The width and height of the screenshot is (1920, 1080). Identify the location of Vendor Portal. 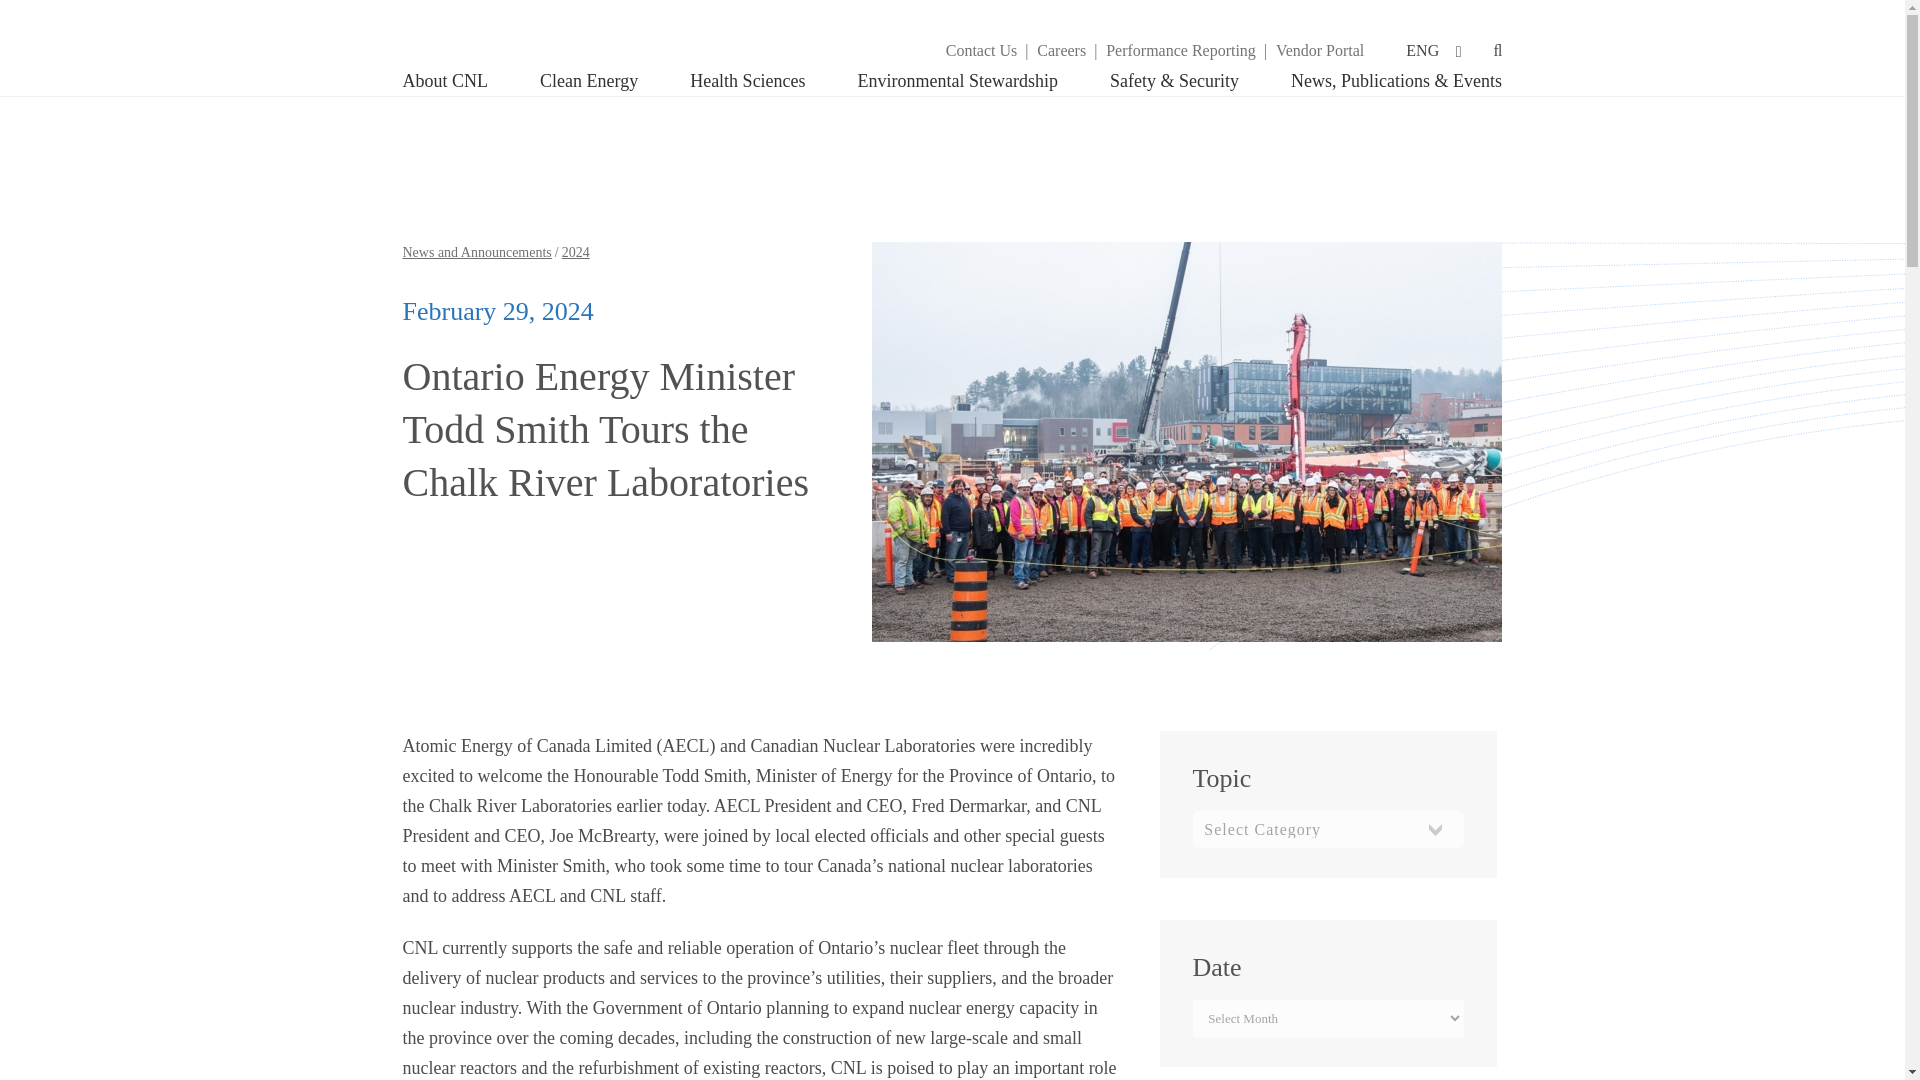
(1320, 49).